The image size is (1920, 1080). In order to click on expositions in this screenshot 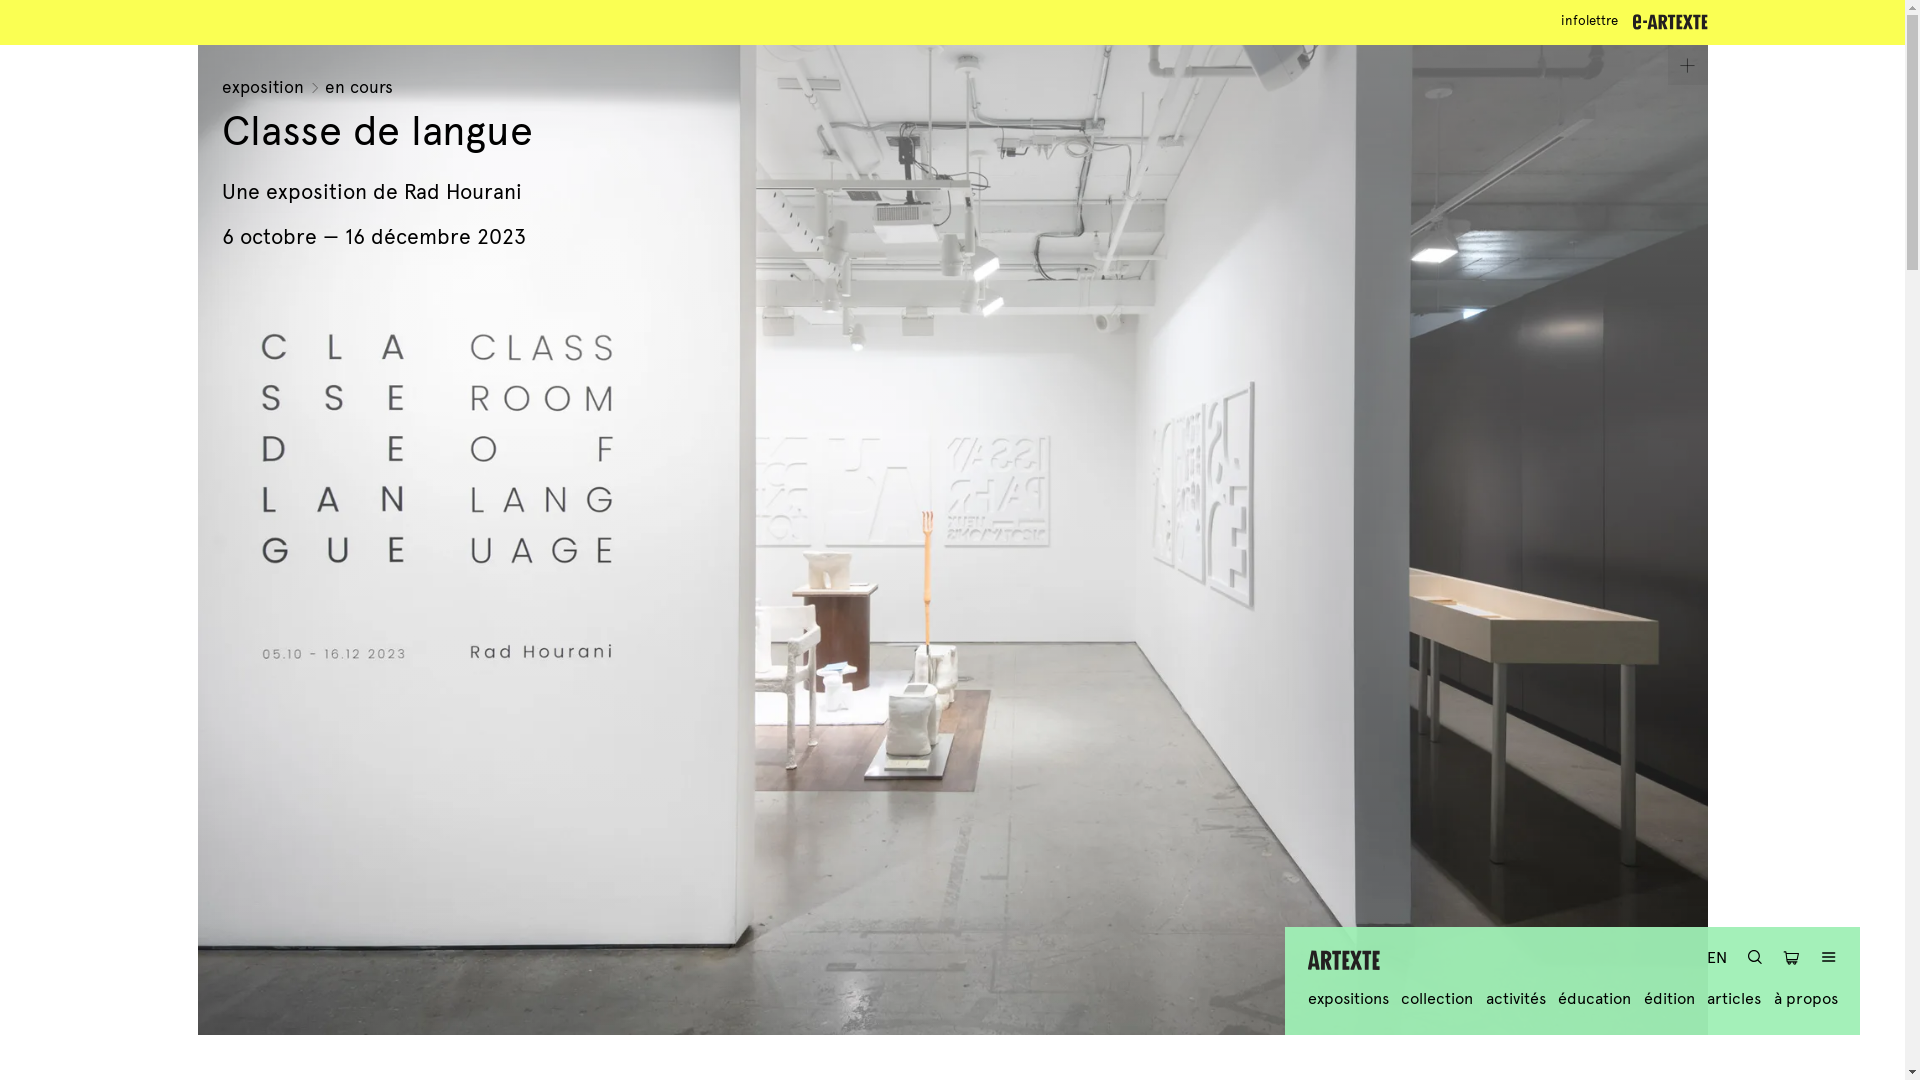, I will do `click(1348, 998)`.